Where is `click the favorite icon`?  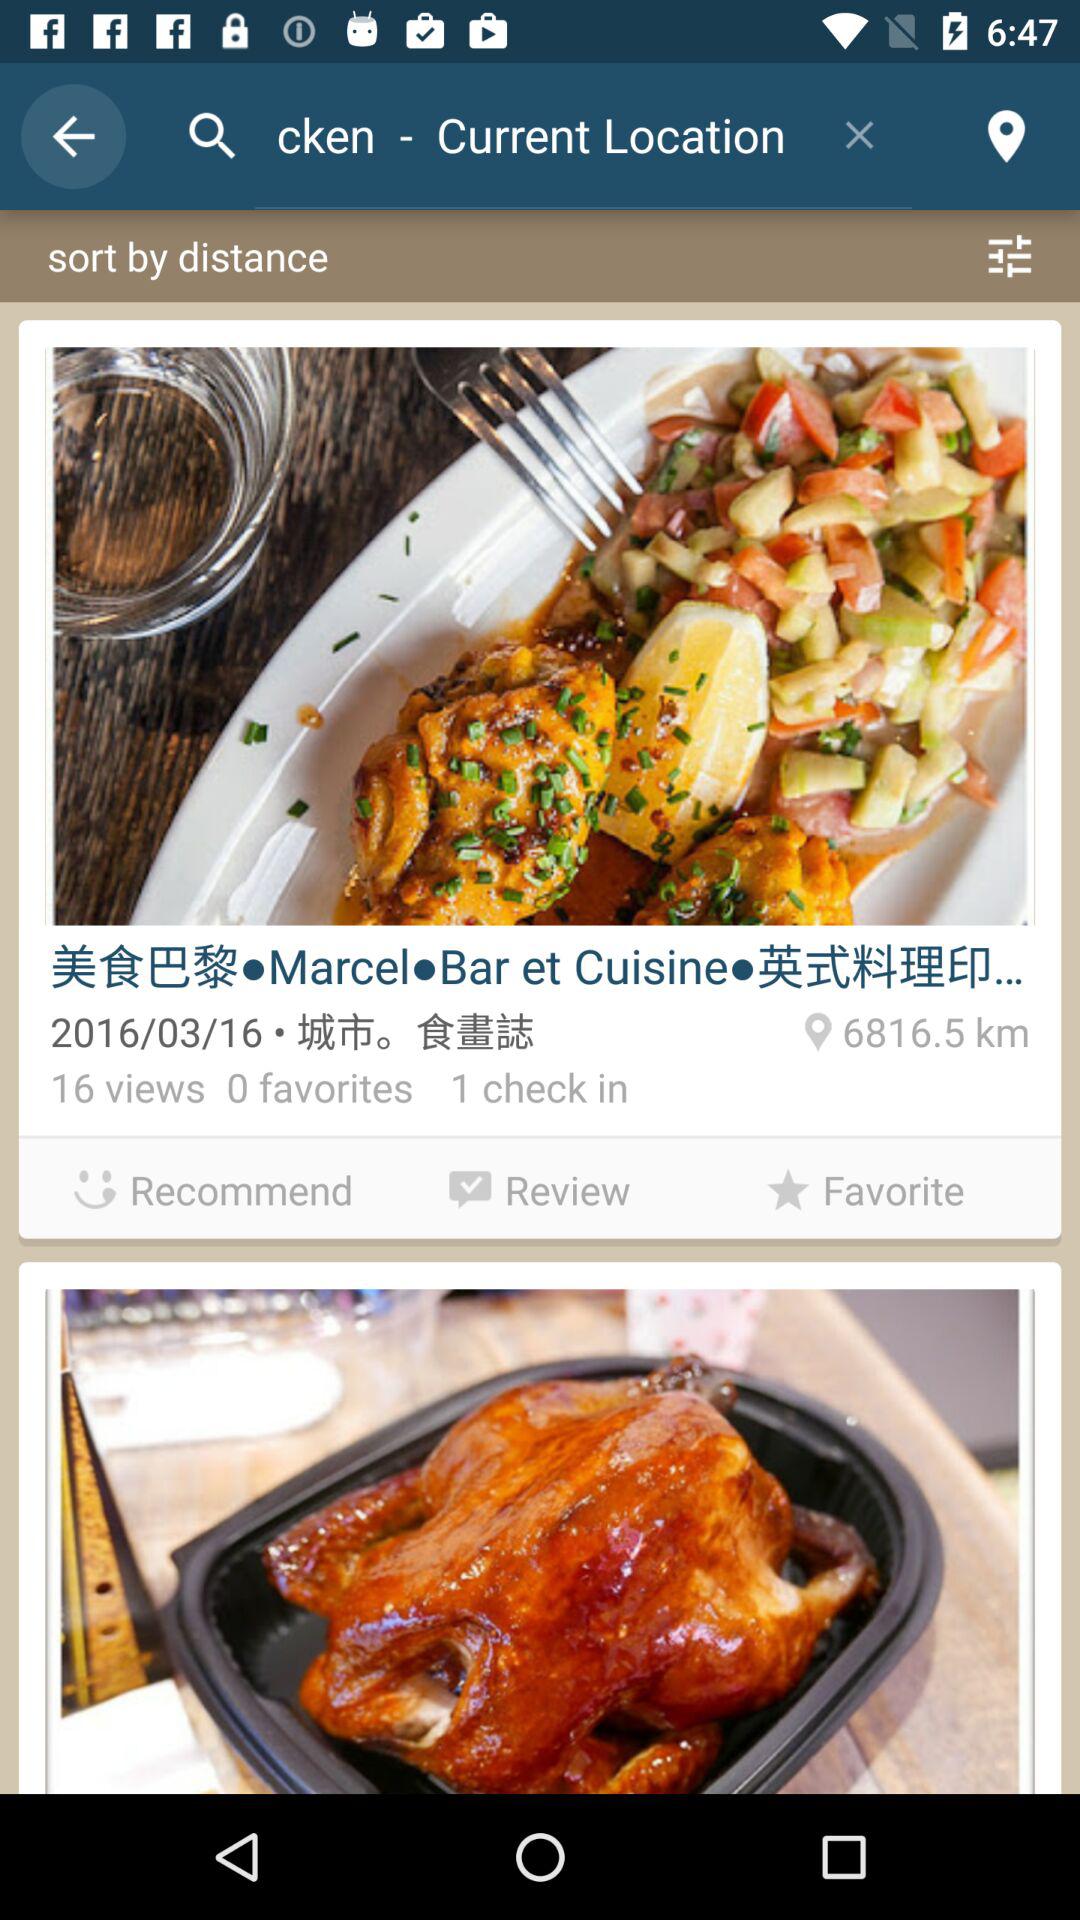 click the favorite icon is located at coordinates (866, 1189).